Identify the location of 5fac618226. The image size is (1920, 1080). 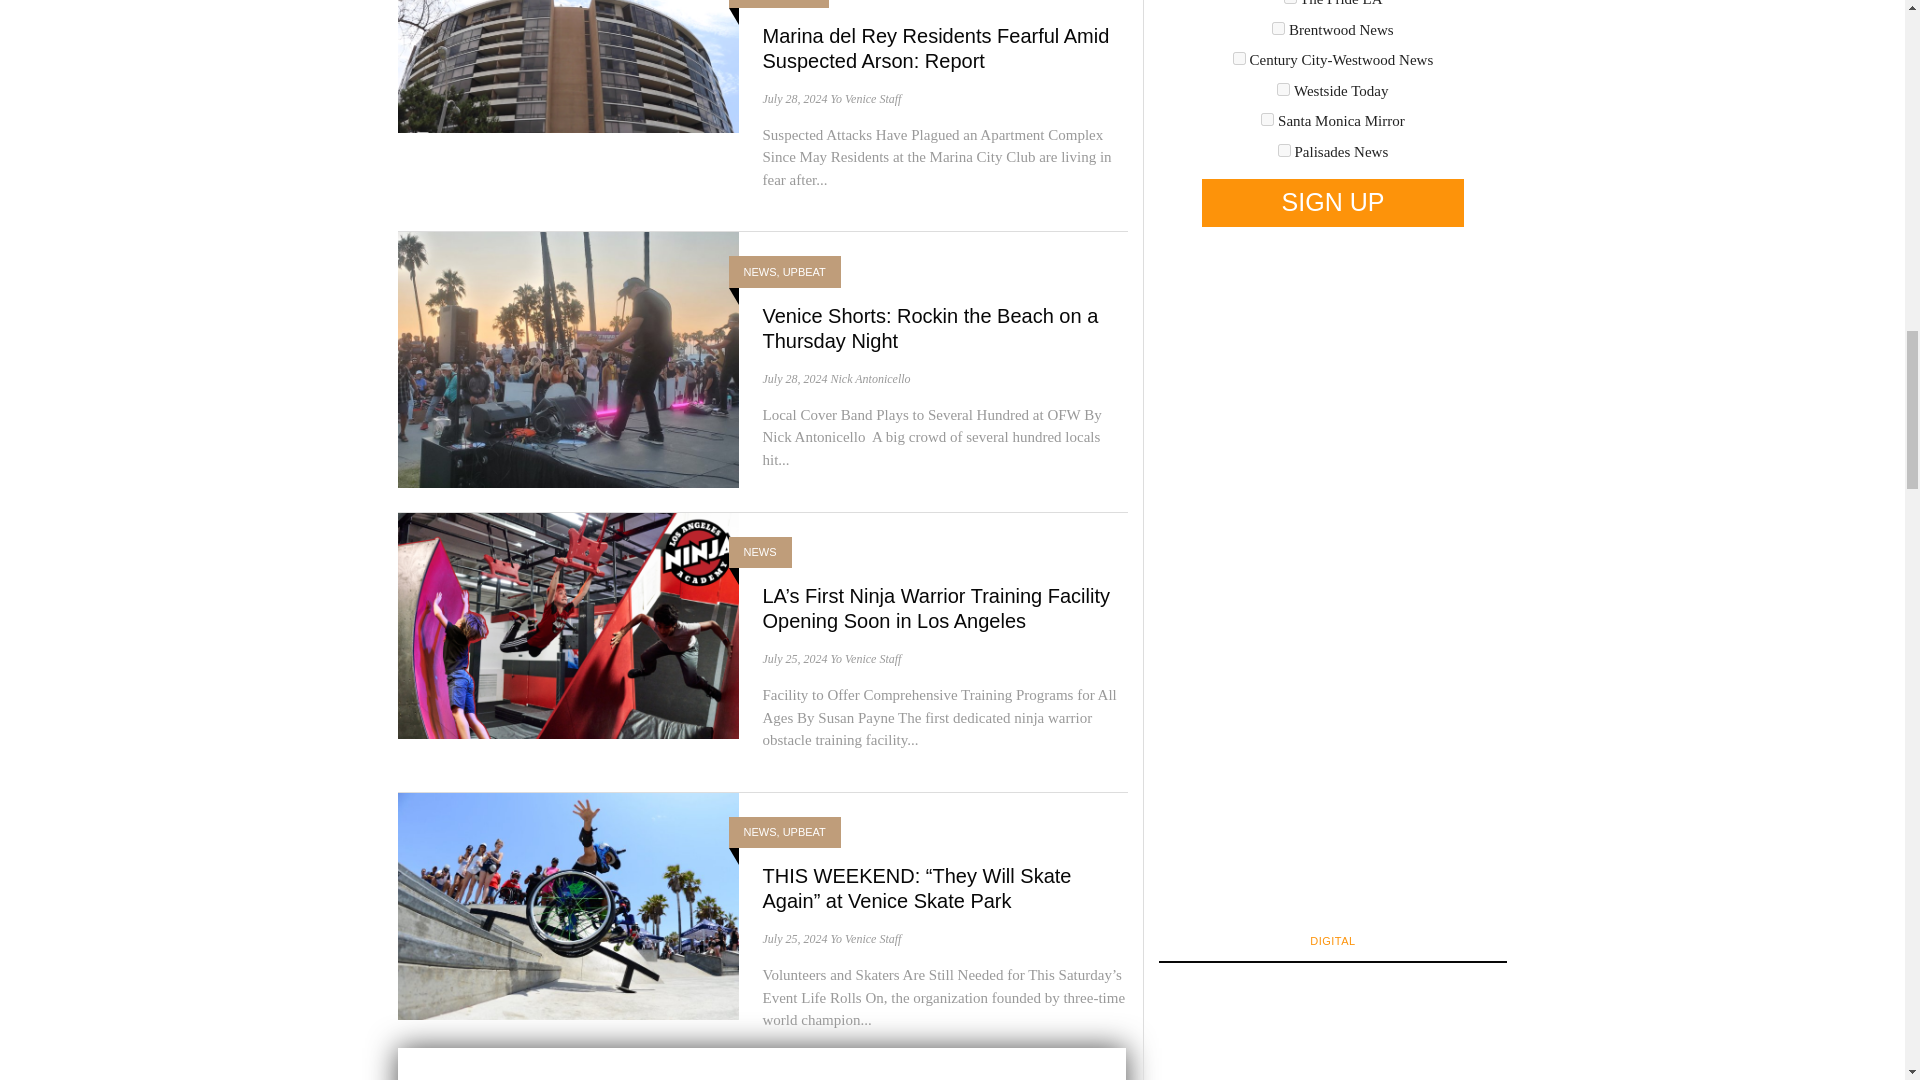
(1239, 58).